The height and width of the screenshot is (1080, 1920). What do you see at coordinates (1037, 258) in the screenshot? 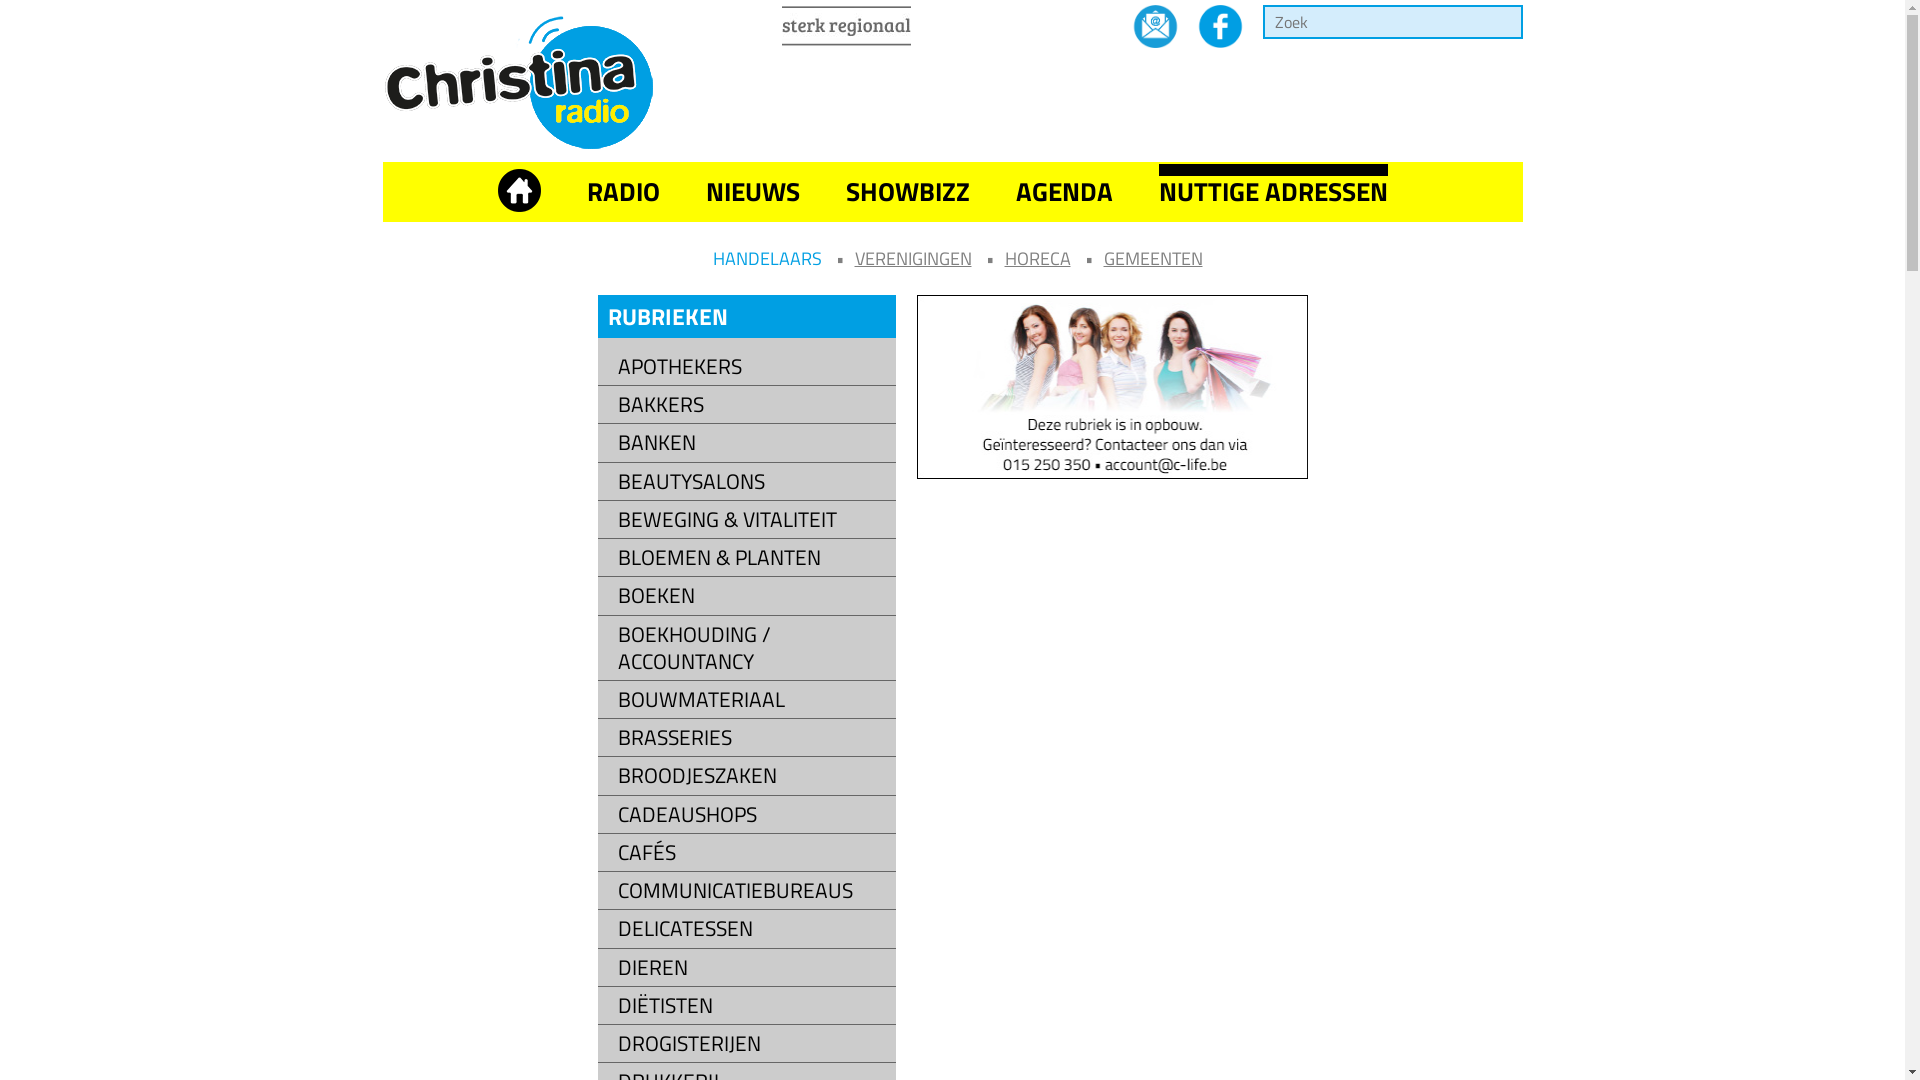
I see `HORECA` at bounding box center [1037, 258].